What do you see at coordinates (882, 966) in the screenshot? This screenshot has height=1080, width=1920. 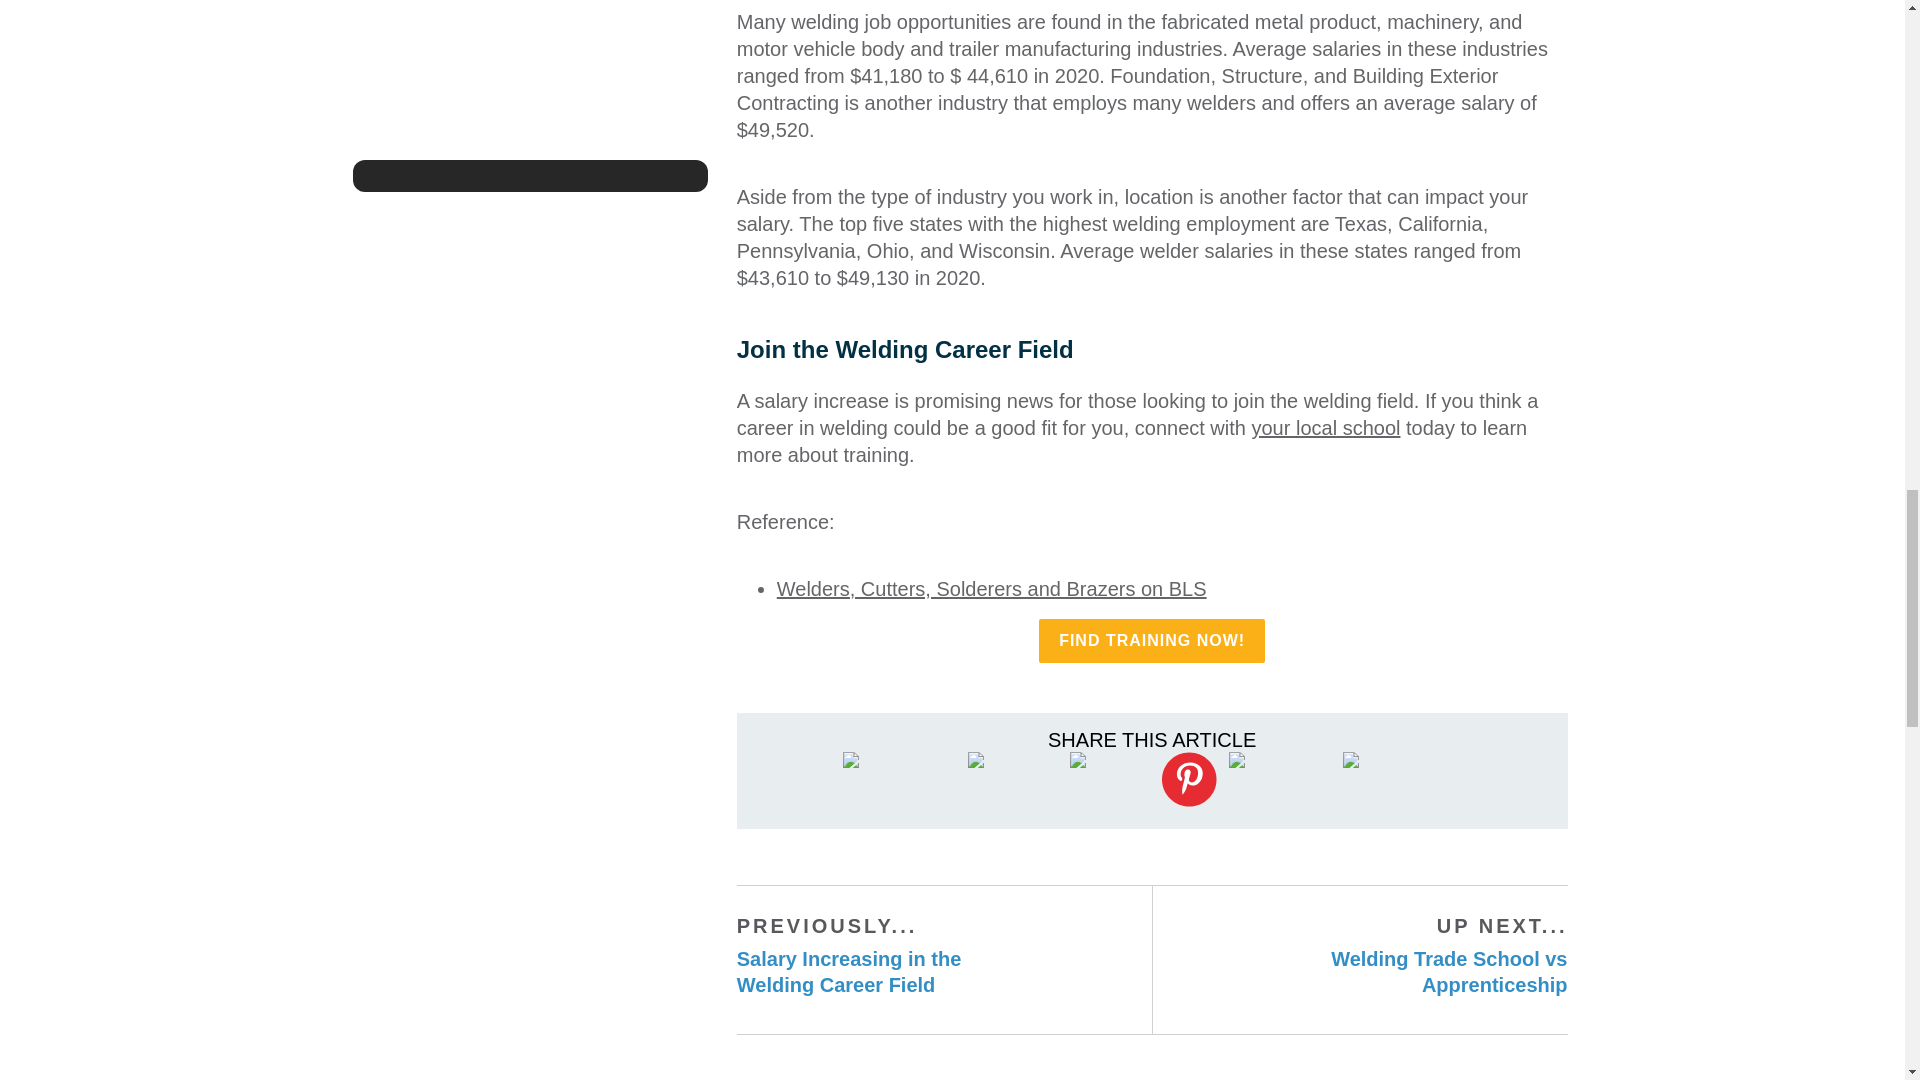 I see `FIND TRAINING NOW!` at bounding box center [882, 966].